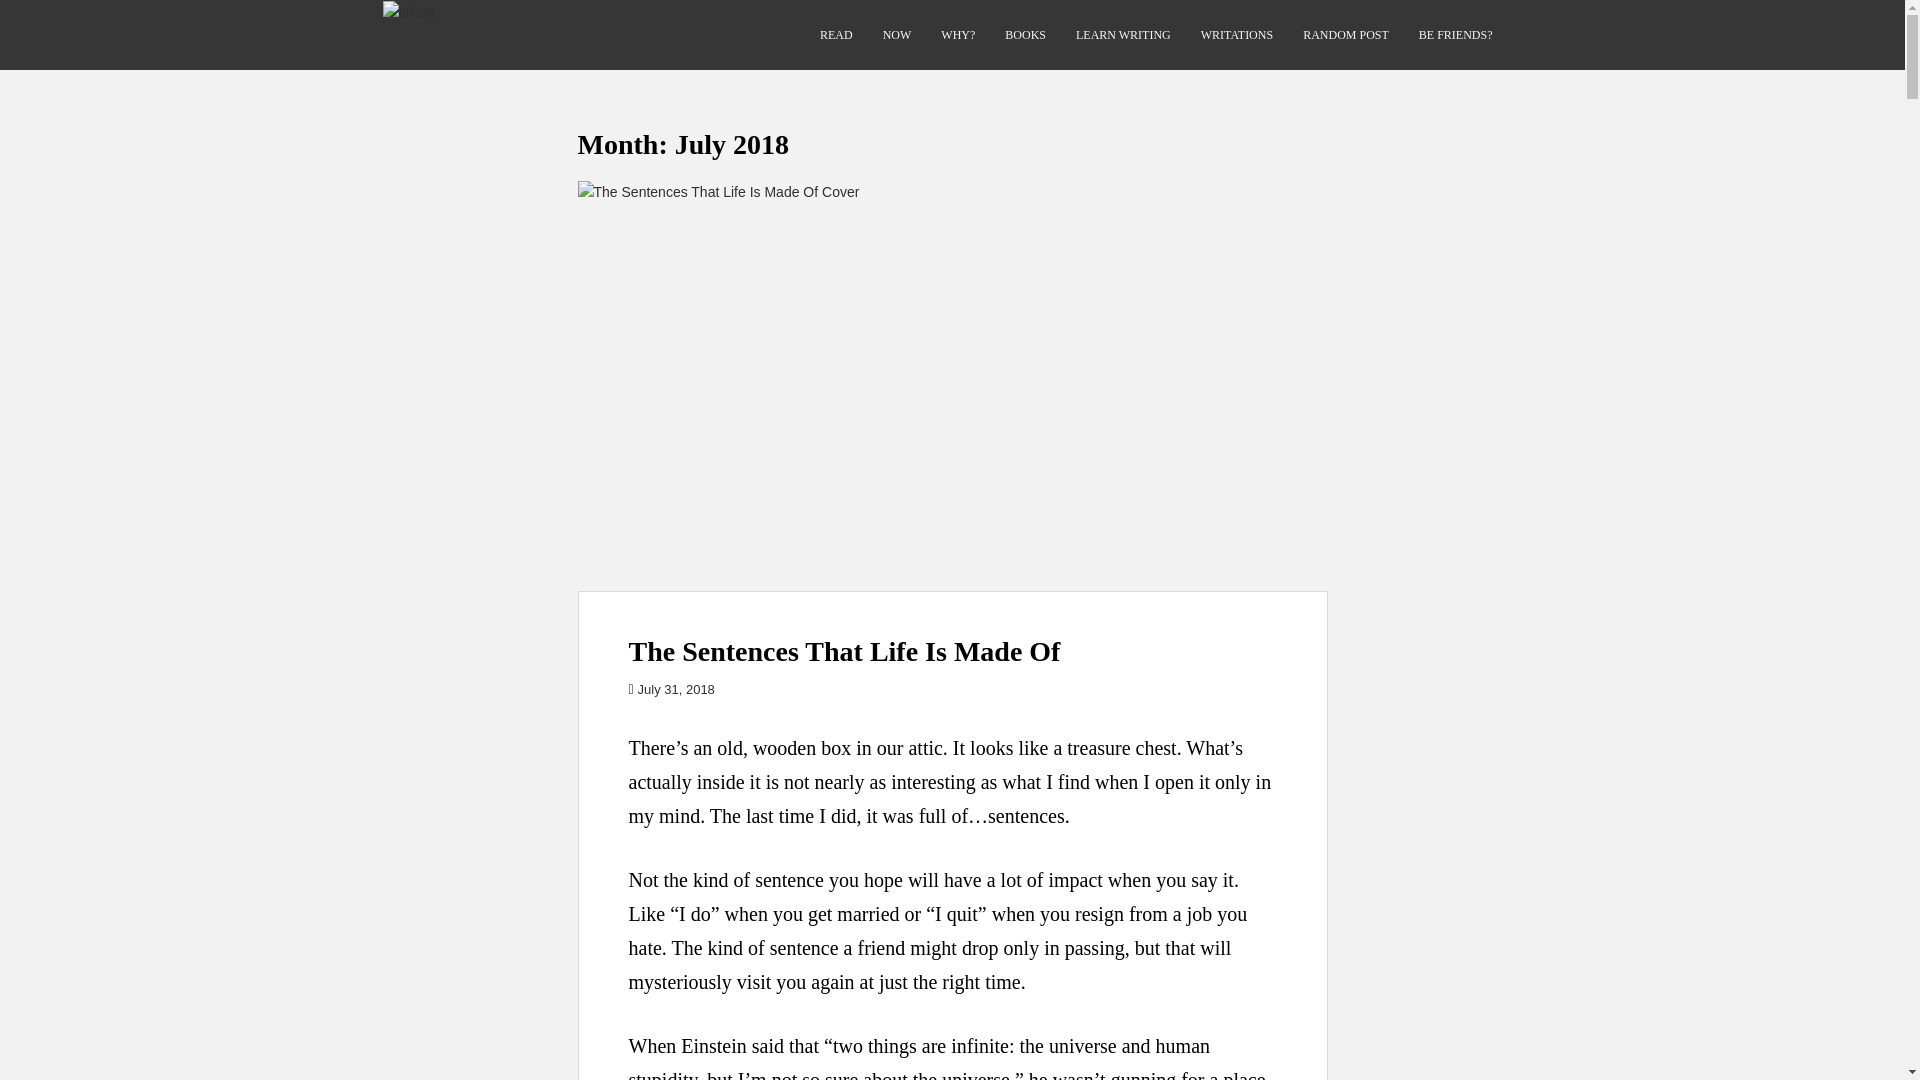 The image size is (1920, 1080). Describe the element at coordinates (676, 688) in the screenshot. I see `July 31, 2018` at that location.